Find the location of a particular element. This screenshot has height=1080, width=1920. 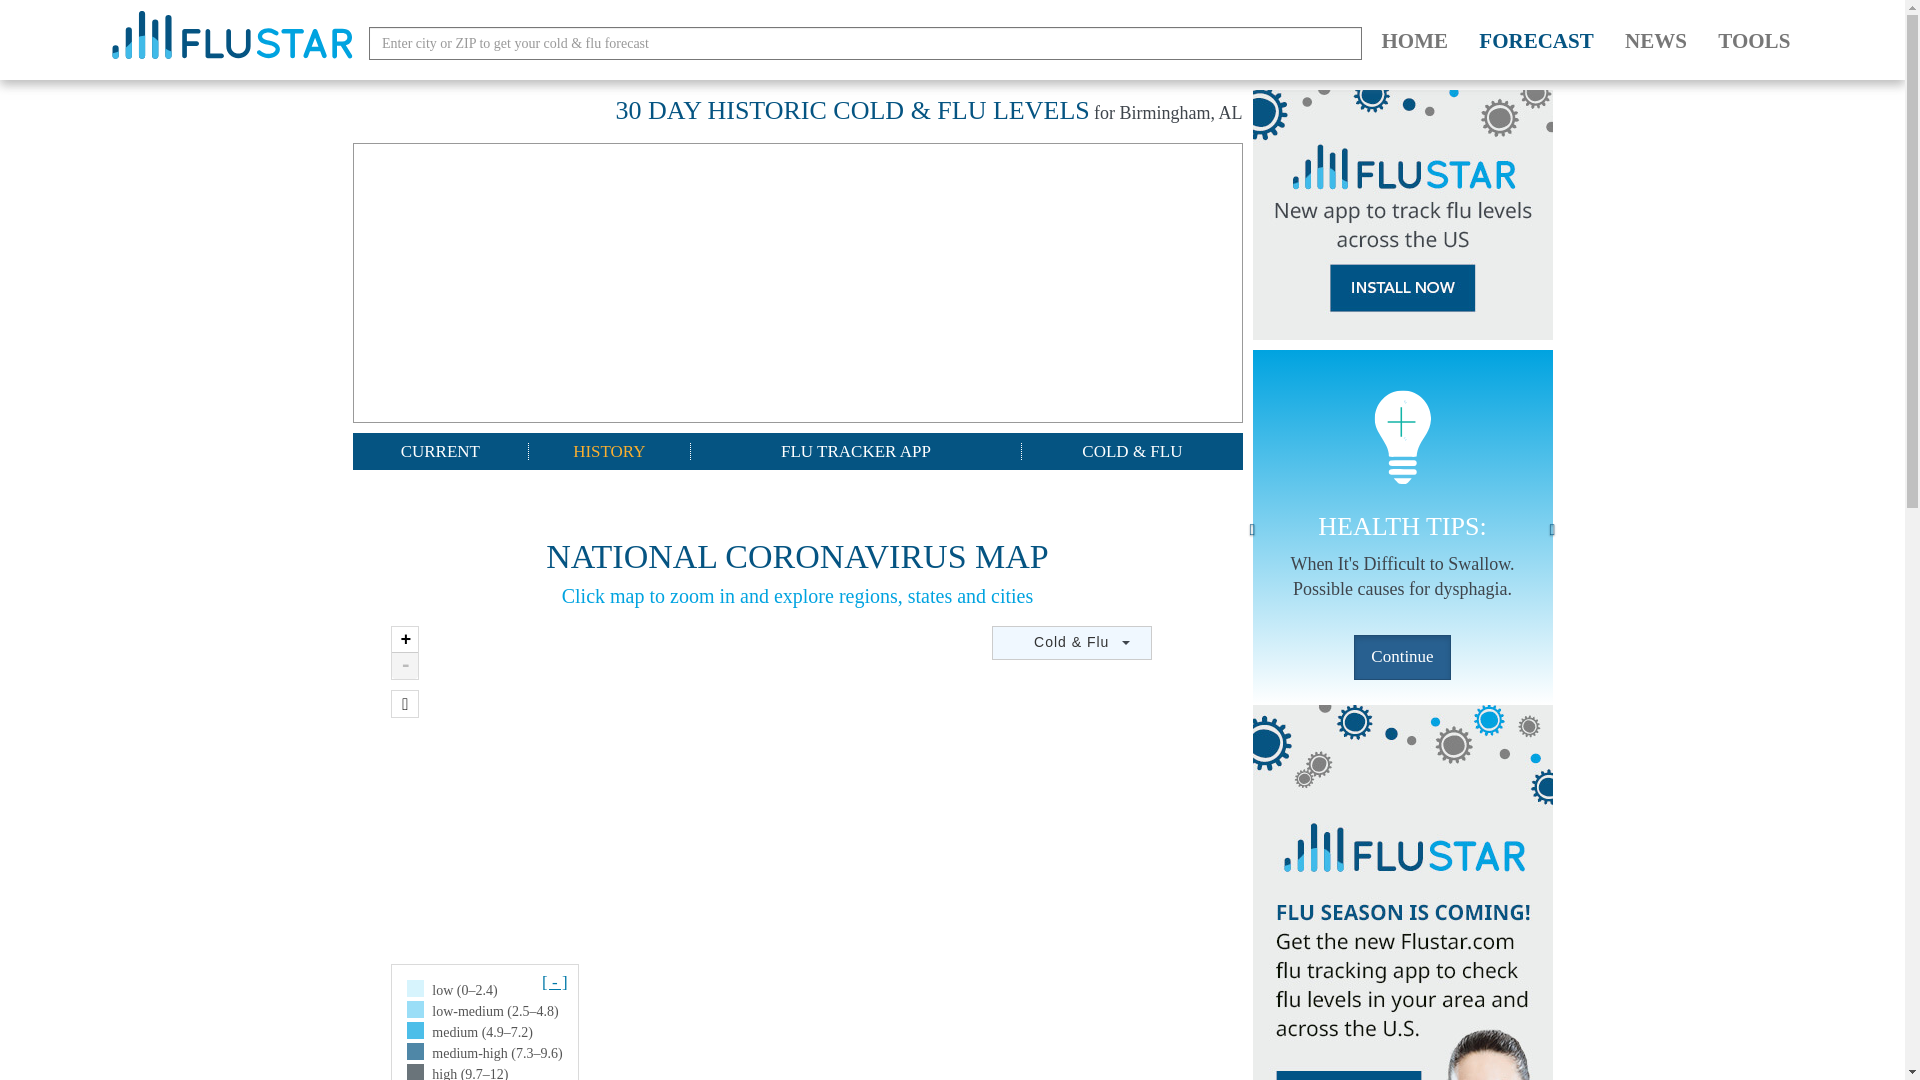

HISTORY is located at coordinates (609, 451).